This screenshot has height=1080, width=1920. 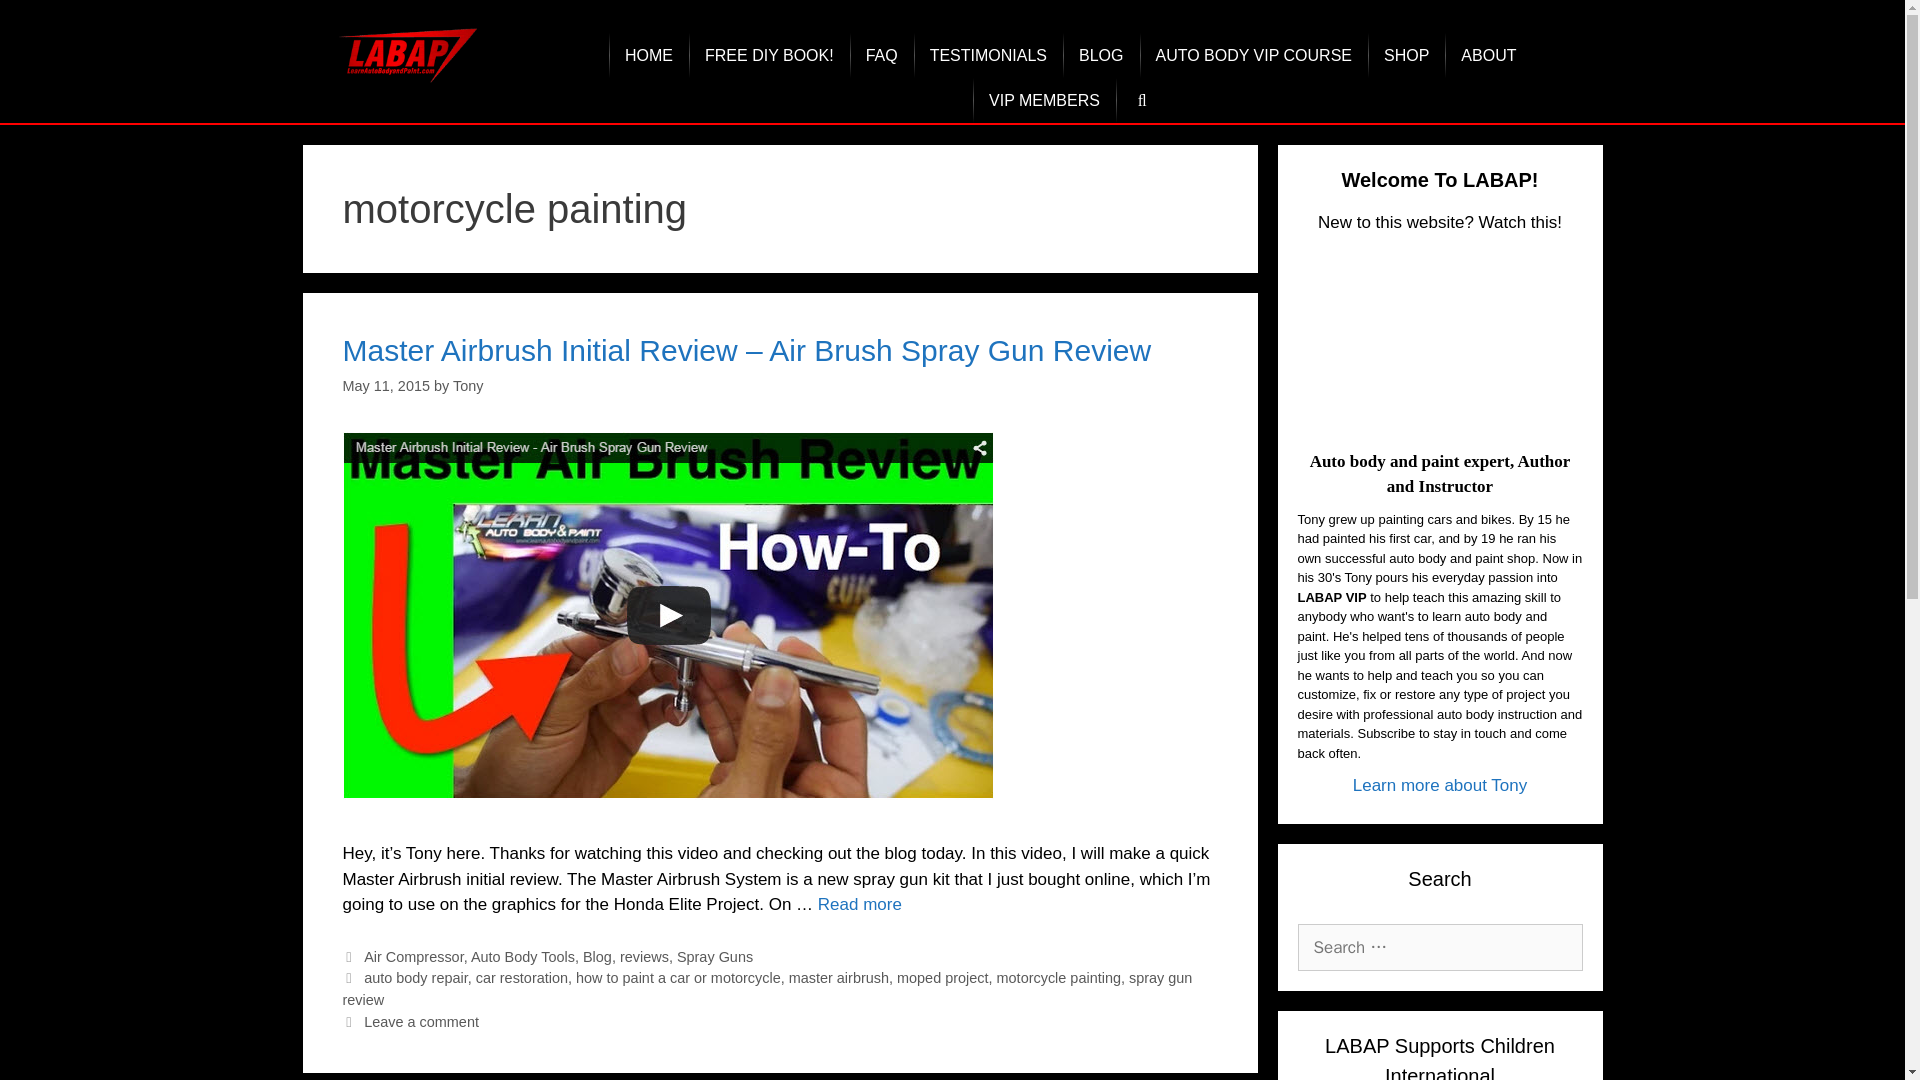 What do you see at coordinates (1440, 785) in the screenshot?
I see `Learn more about Tony` at bounding box center [1440, 785].